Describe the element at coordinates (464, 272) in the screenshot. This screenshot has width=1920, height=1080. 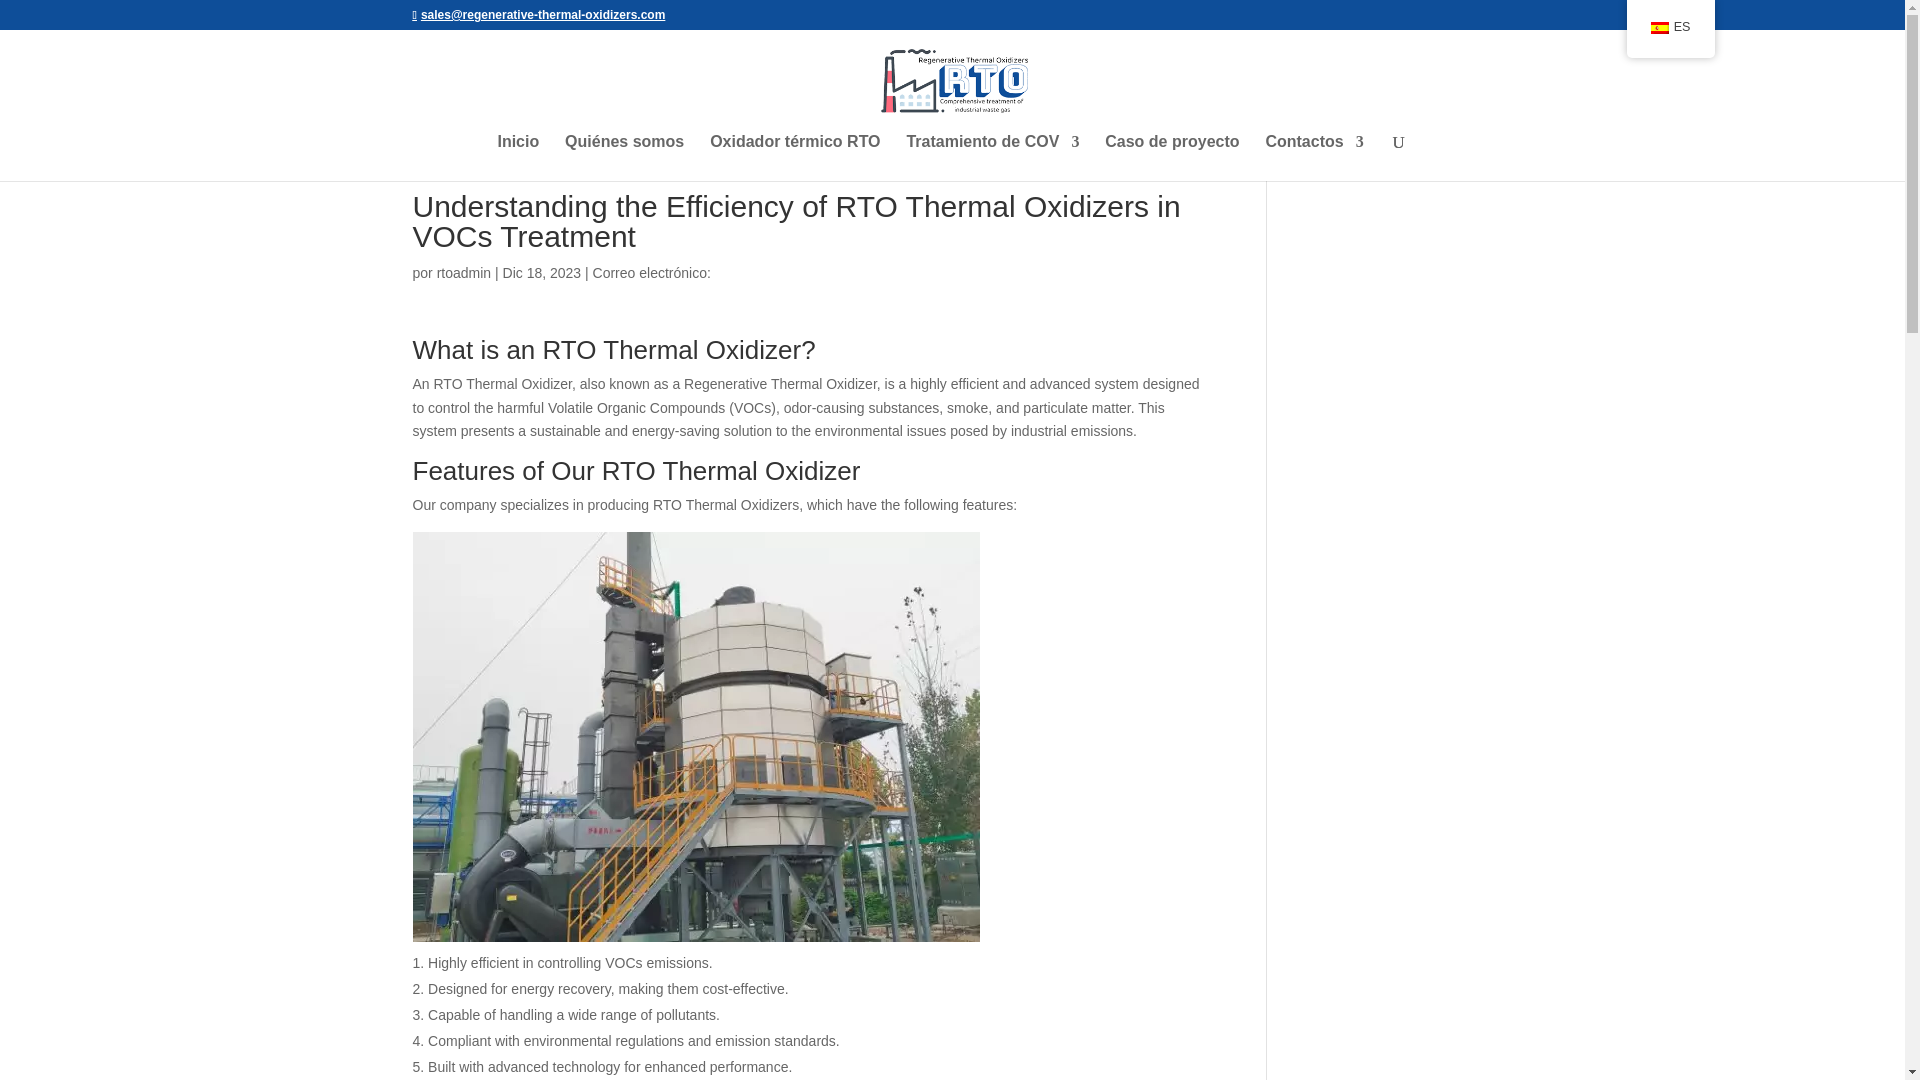
I see `rtoadmin` at that location.